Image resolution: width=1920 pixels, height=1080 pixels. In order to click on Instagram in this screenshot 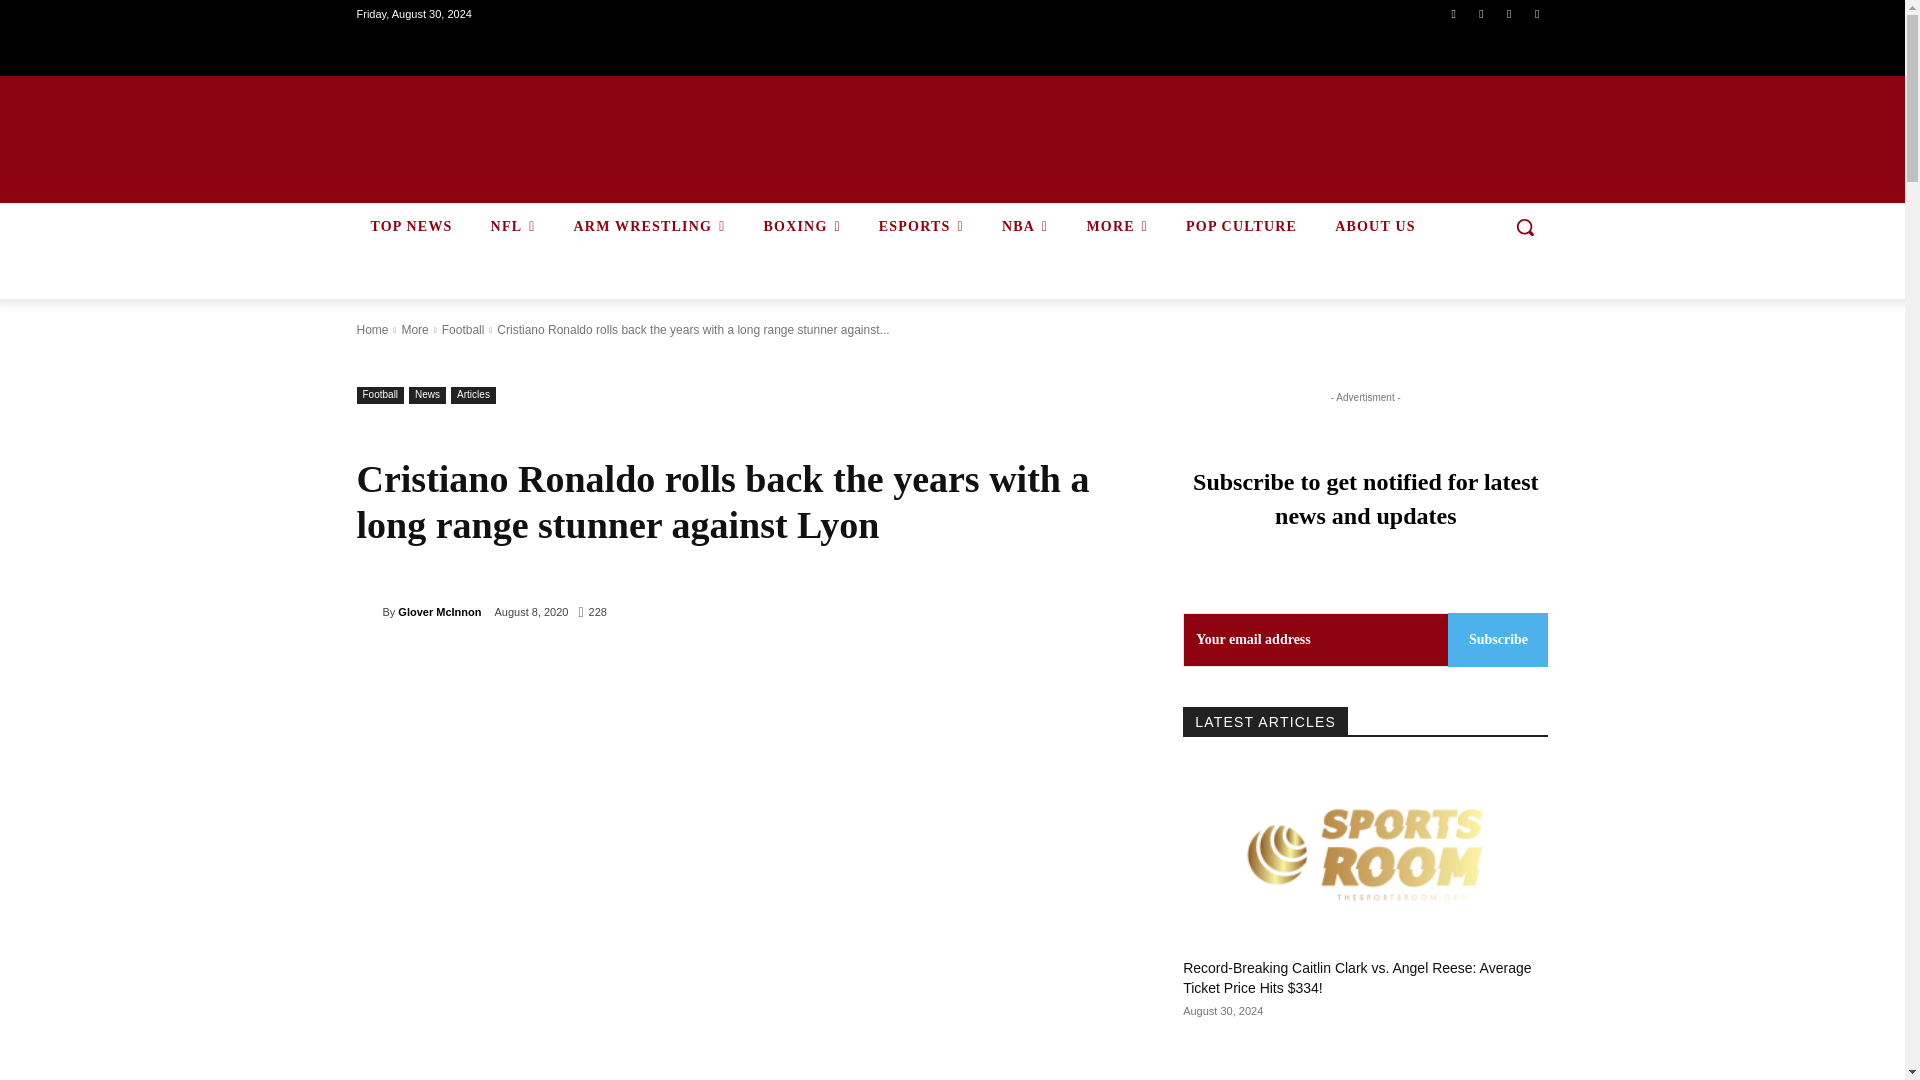, I will do `click(1482, 13)`.